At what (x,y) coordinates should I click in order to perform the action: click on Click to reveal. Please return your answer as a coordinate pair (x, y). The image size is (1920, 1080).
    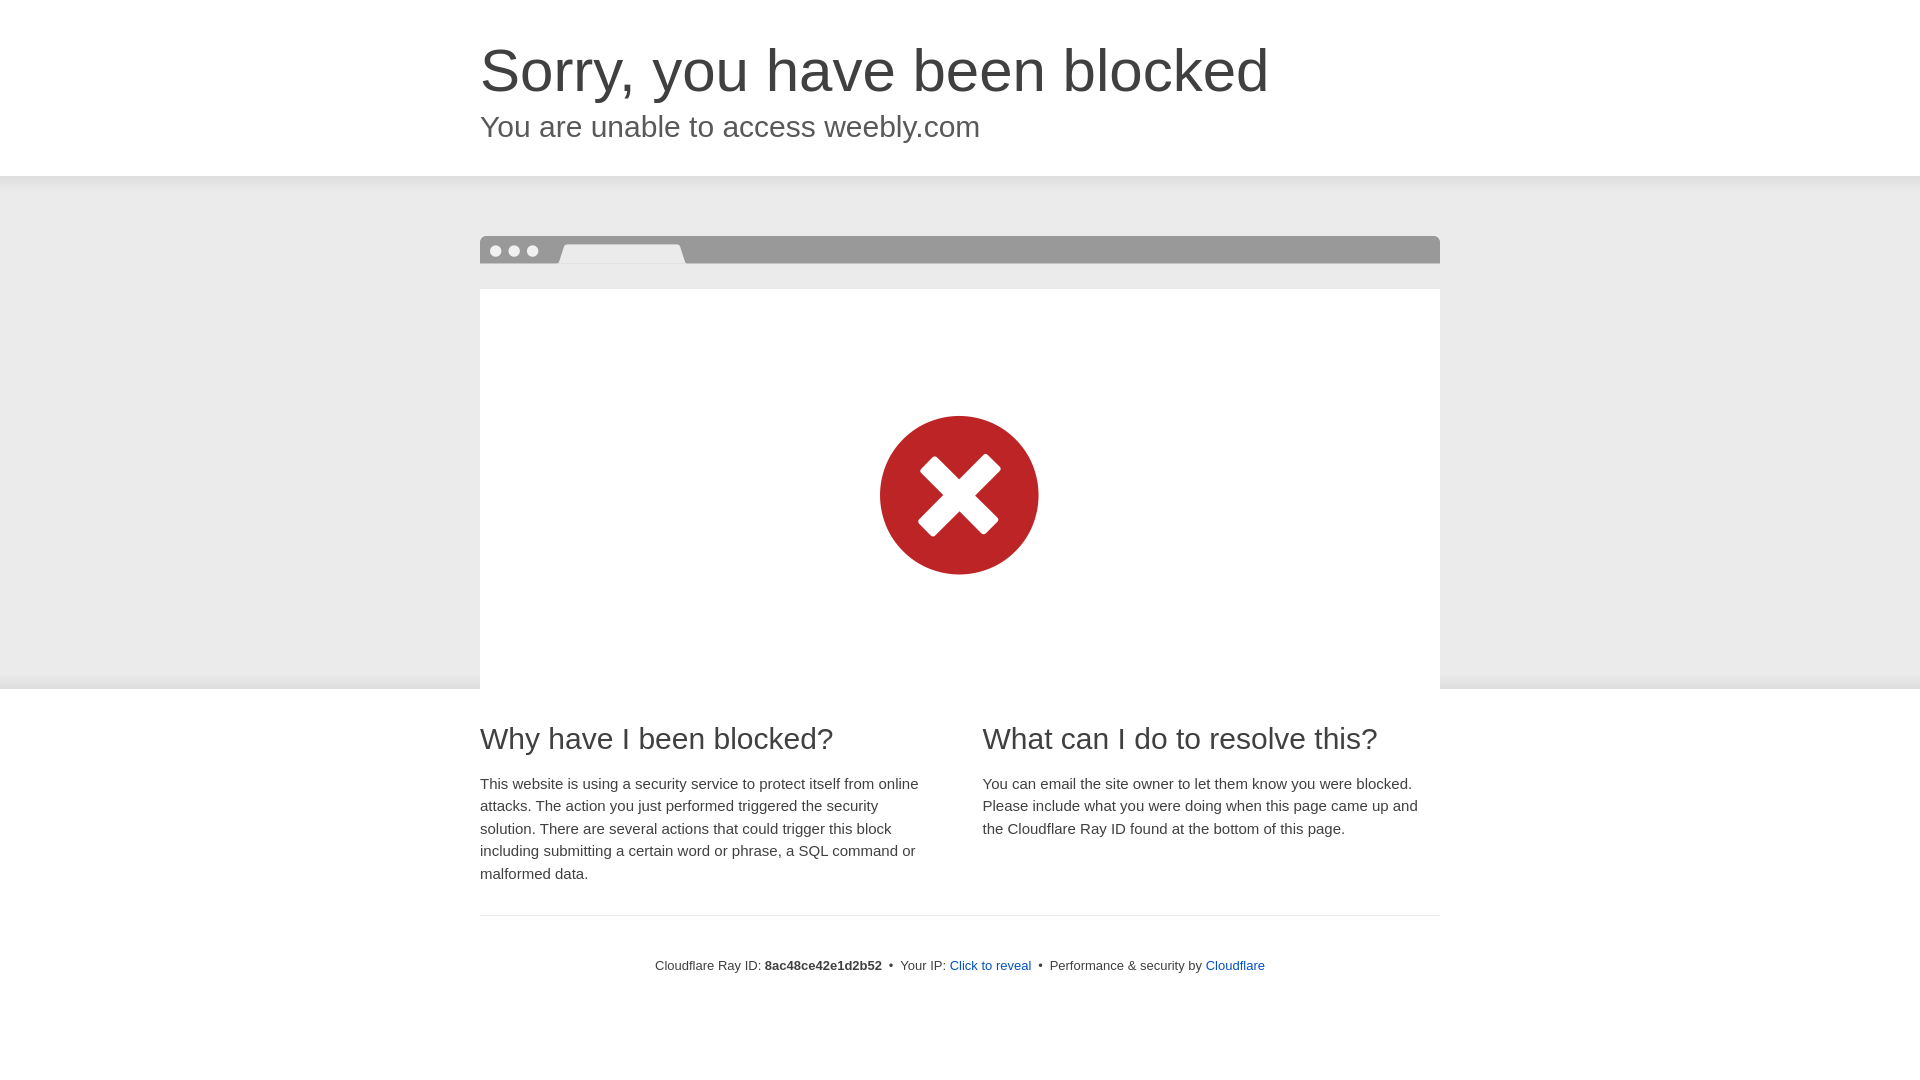
    Looking at the image, I should click on (991, 966).